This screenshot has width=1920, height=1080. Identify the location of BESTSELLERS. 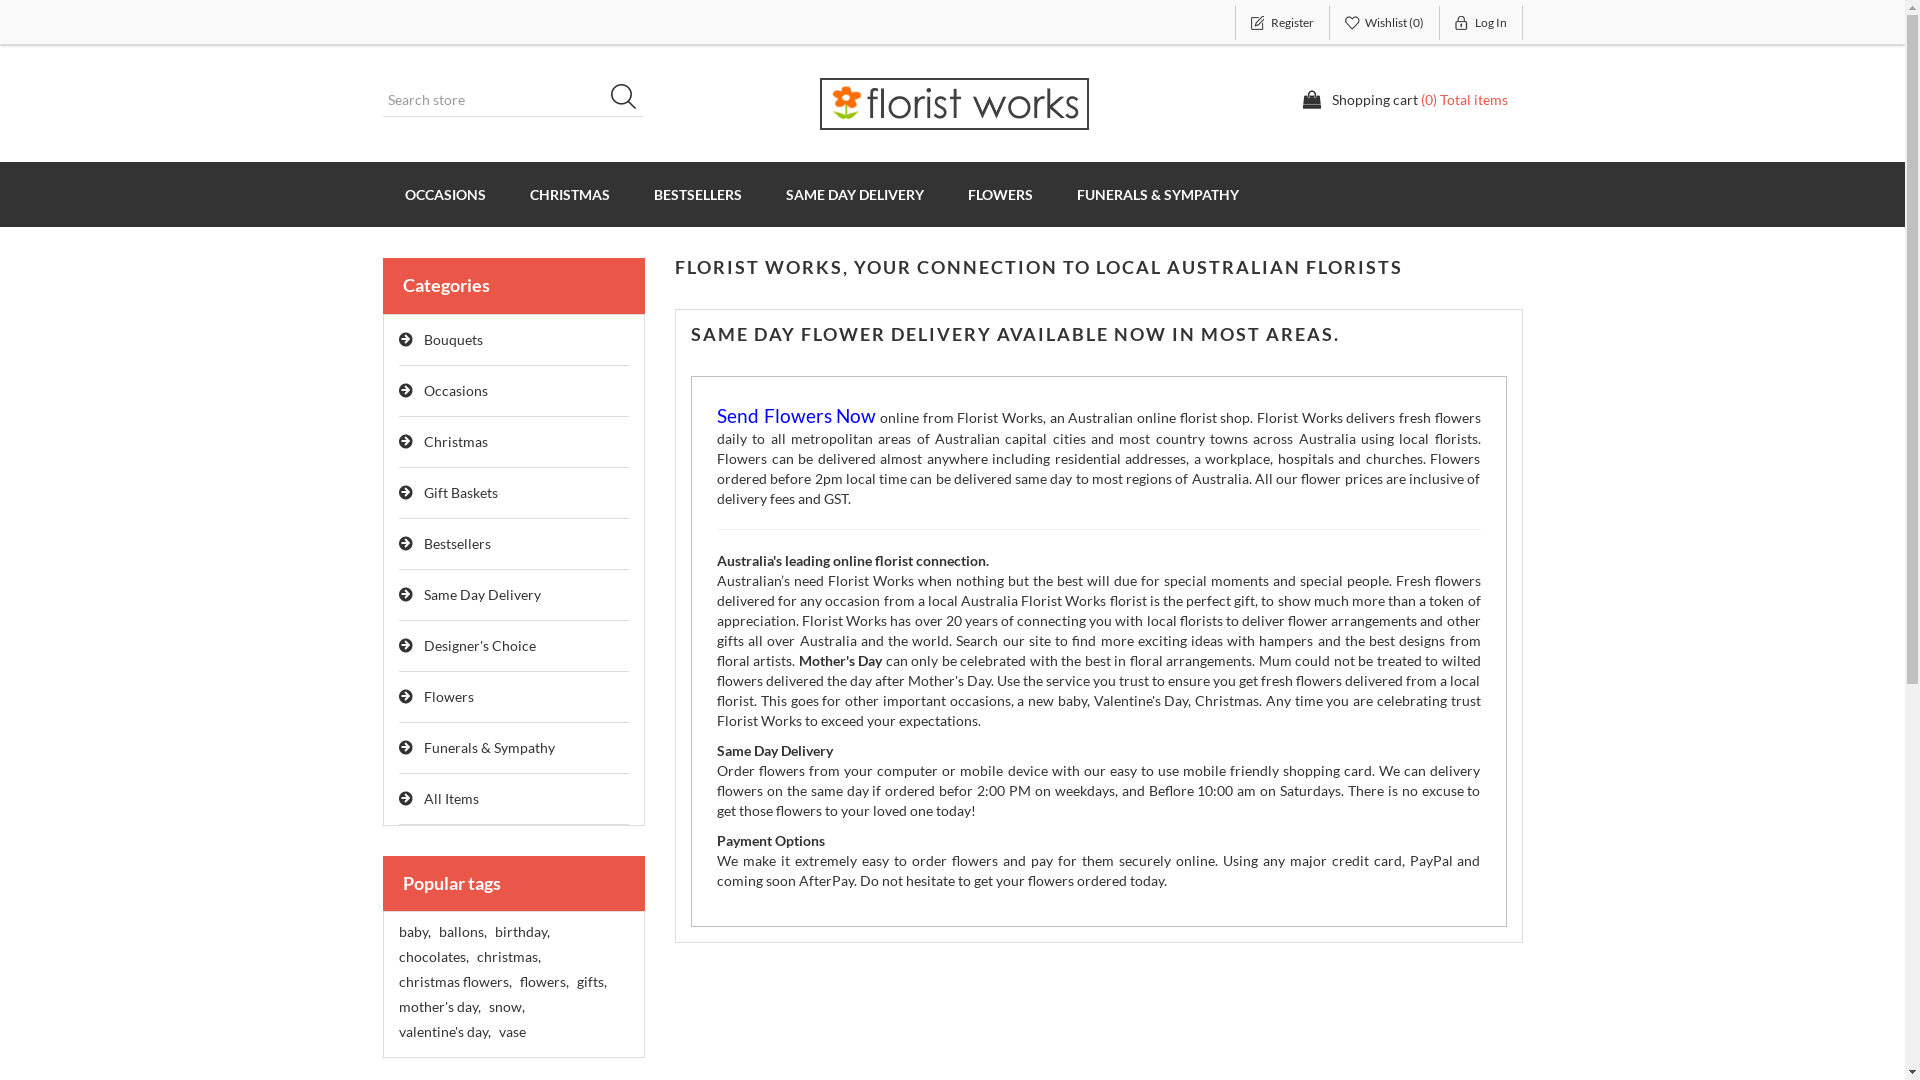
(698, 194).